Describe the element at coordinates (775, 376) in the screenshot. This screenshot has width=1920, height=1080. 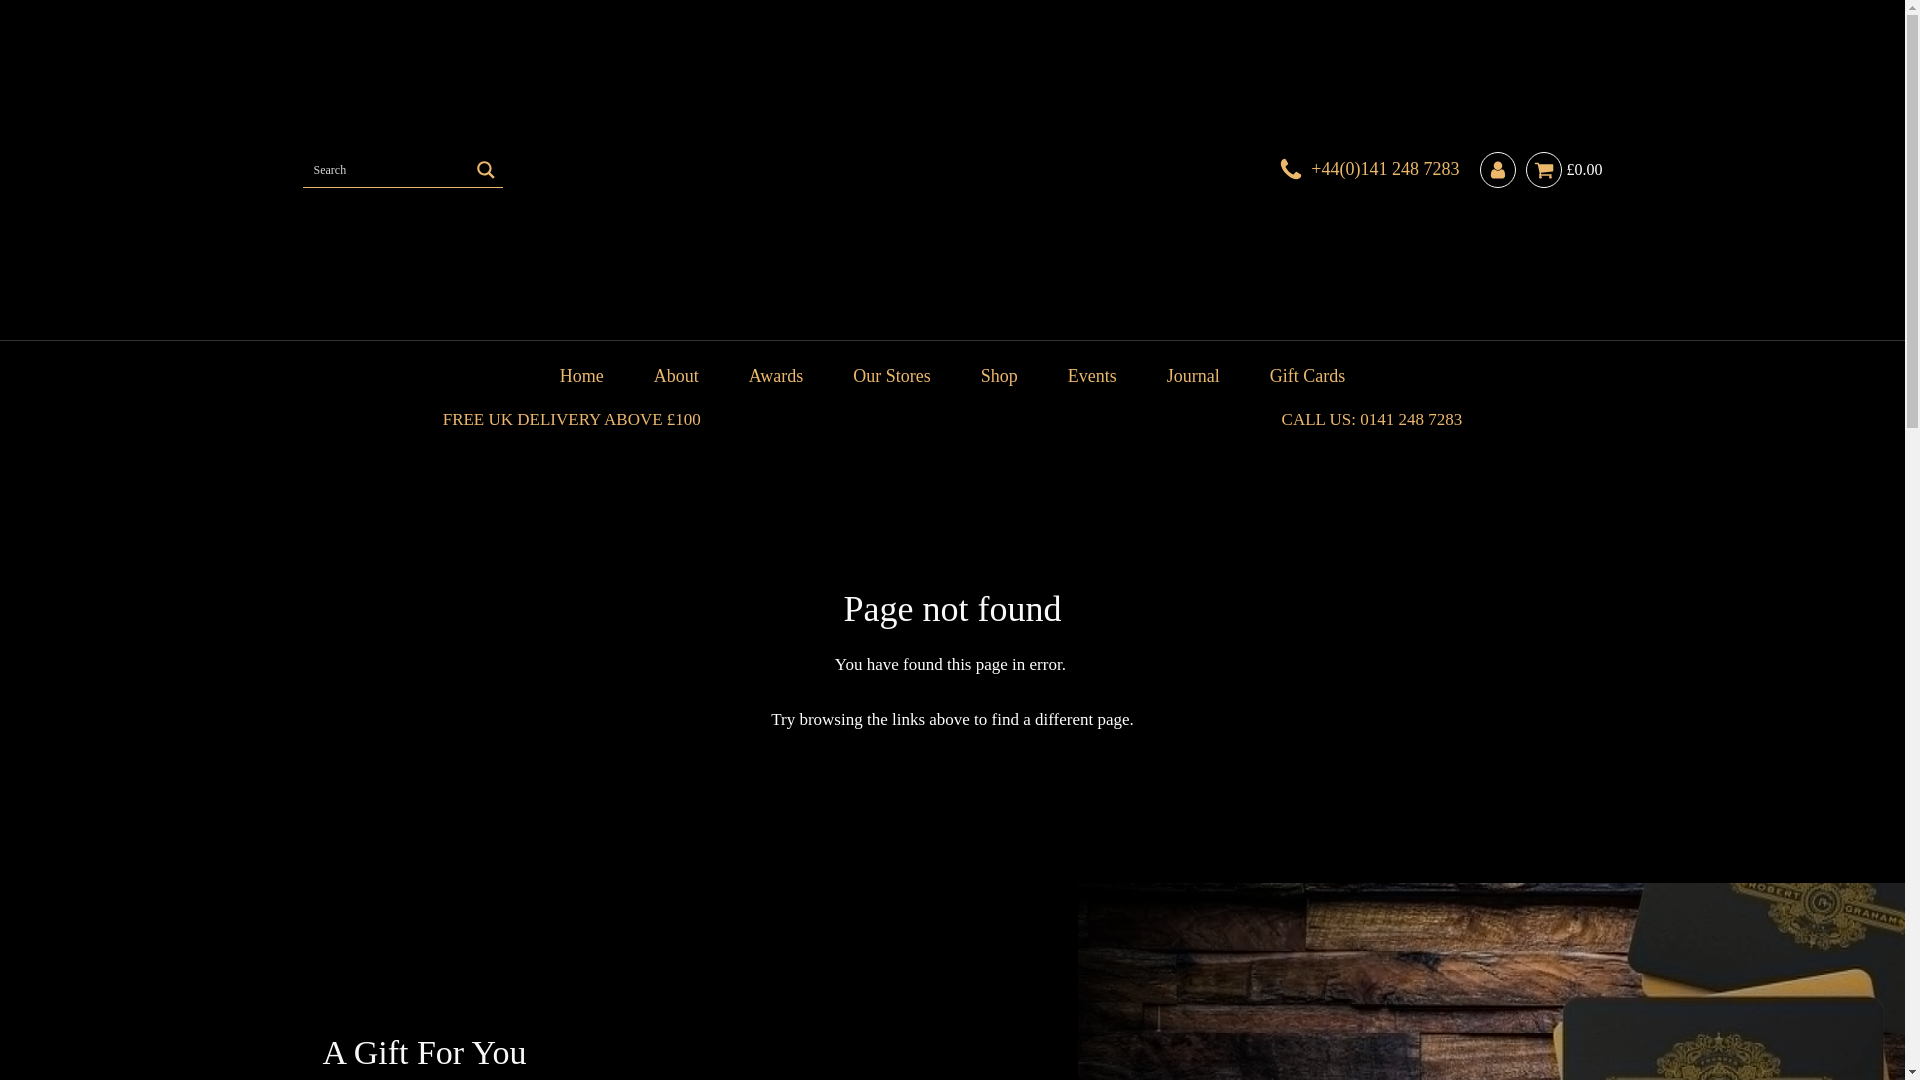
I see `Awards` at that location.